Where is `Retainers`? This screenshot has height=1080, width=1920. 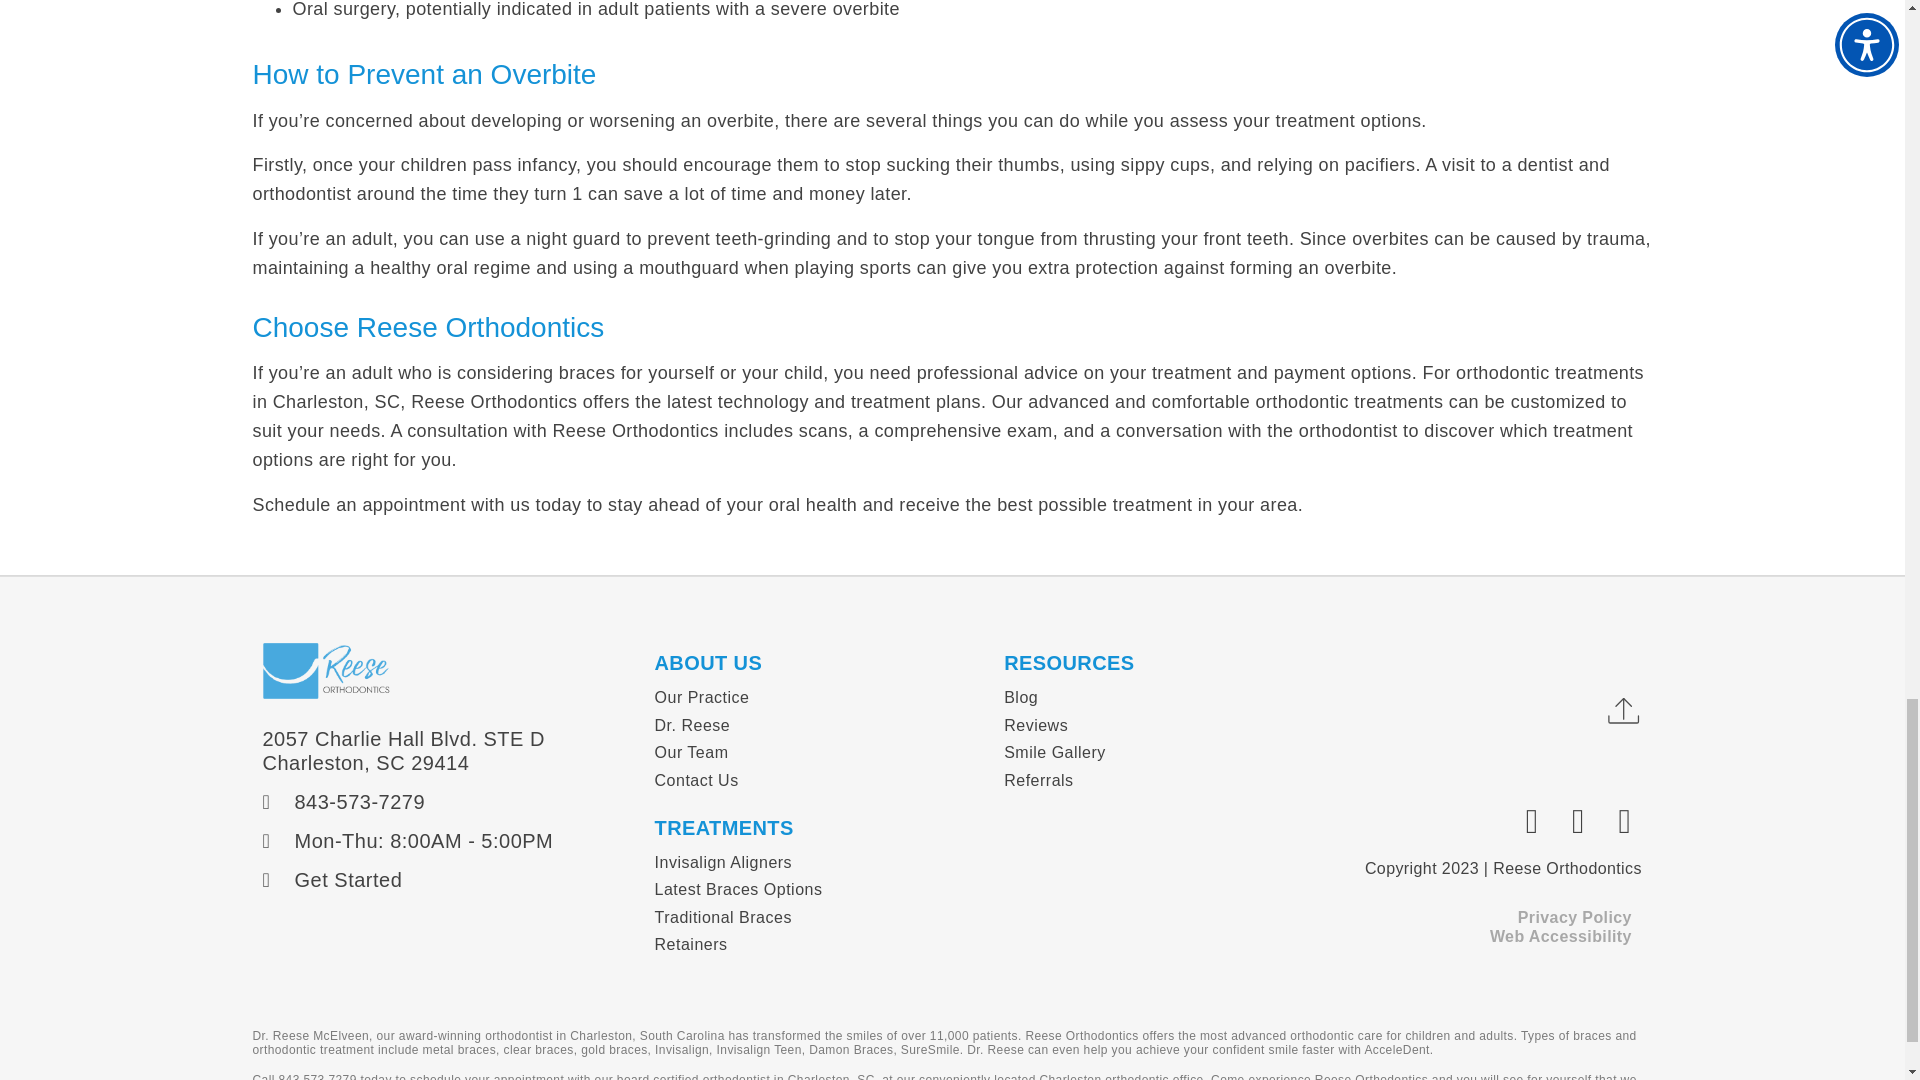
Retainers is located at coordinates (819, 944).